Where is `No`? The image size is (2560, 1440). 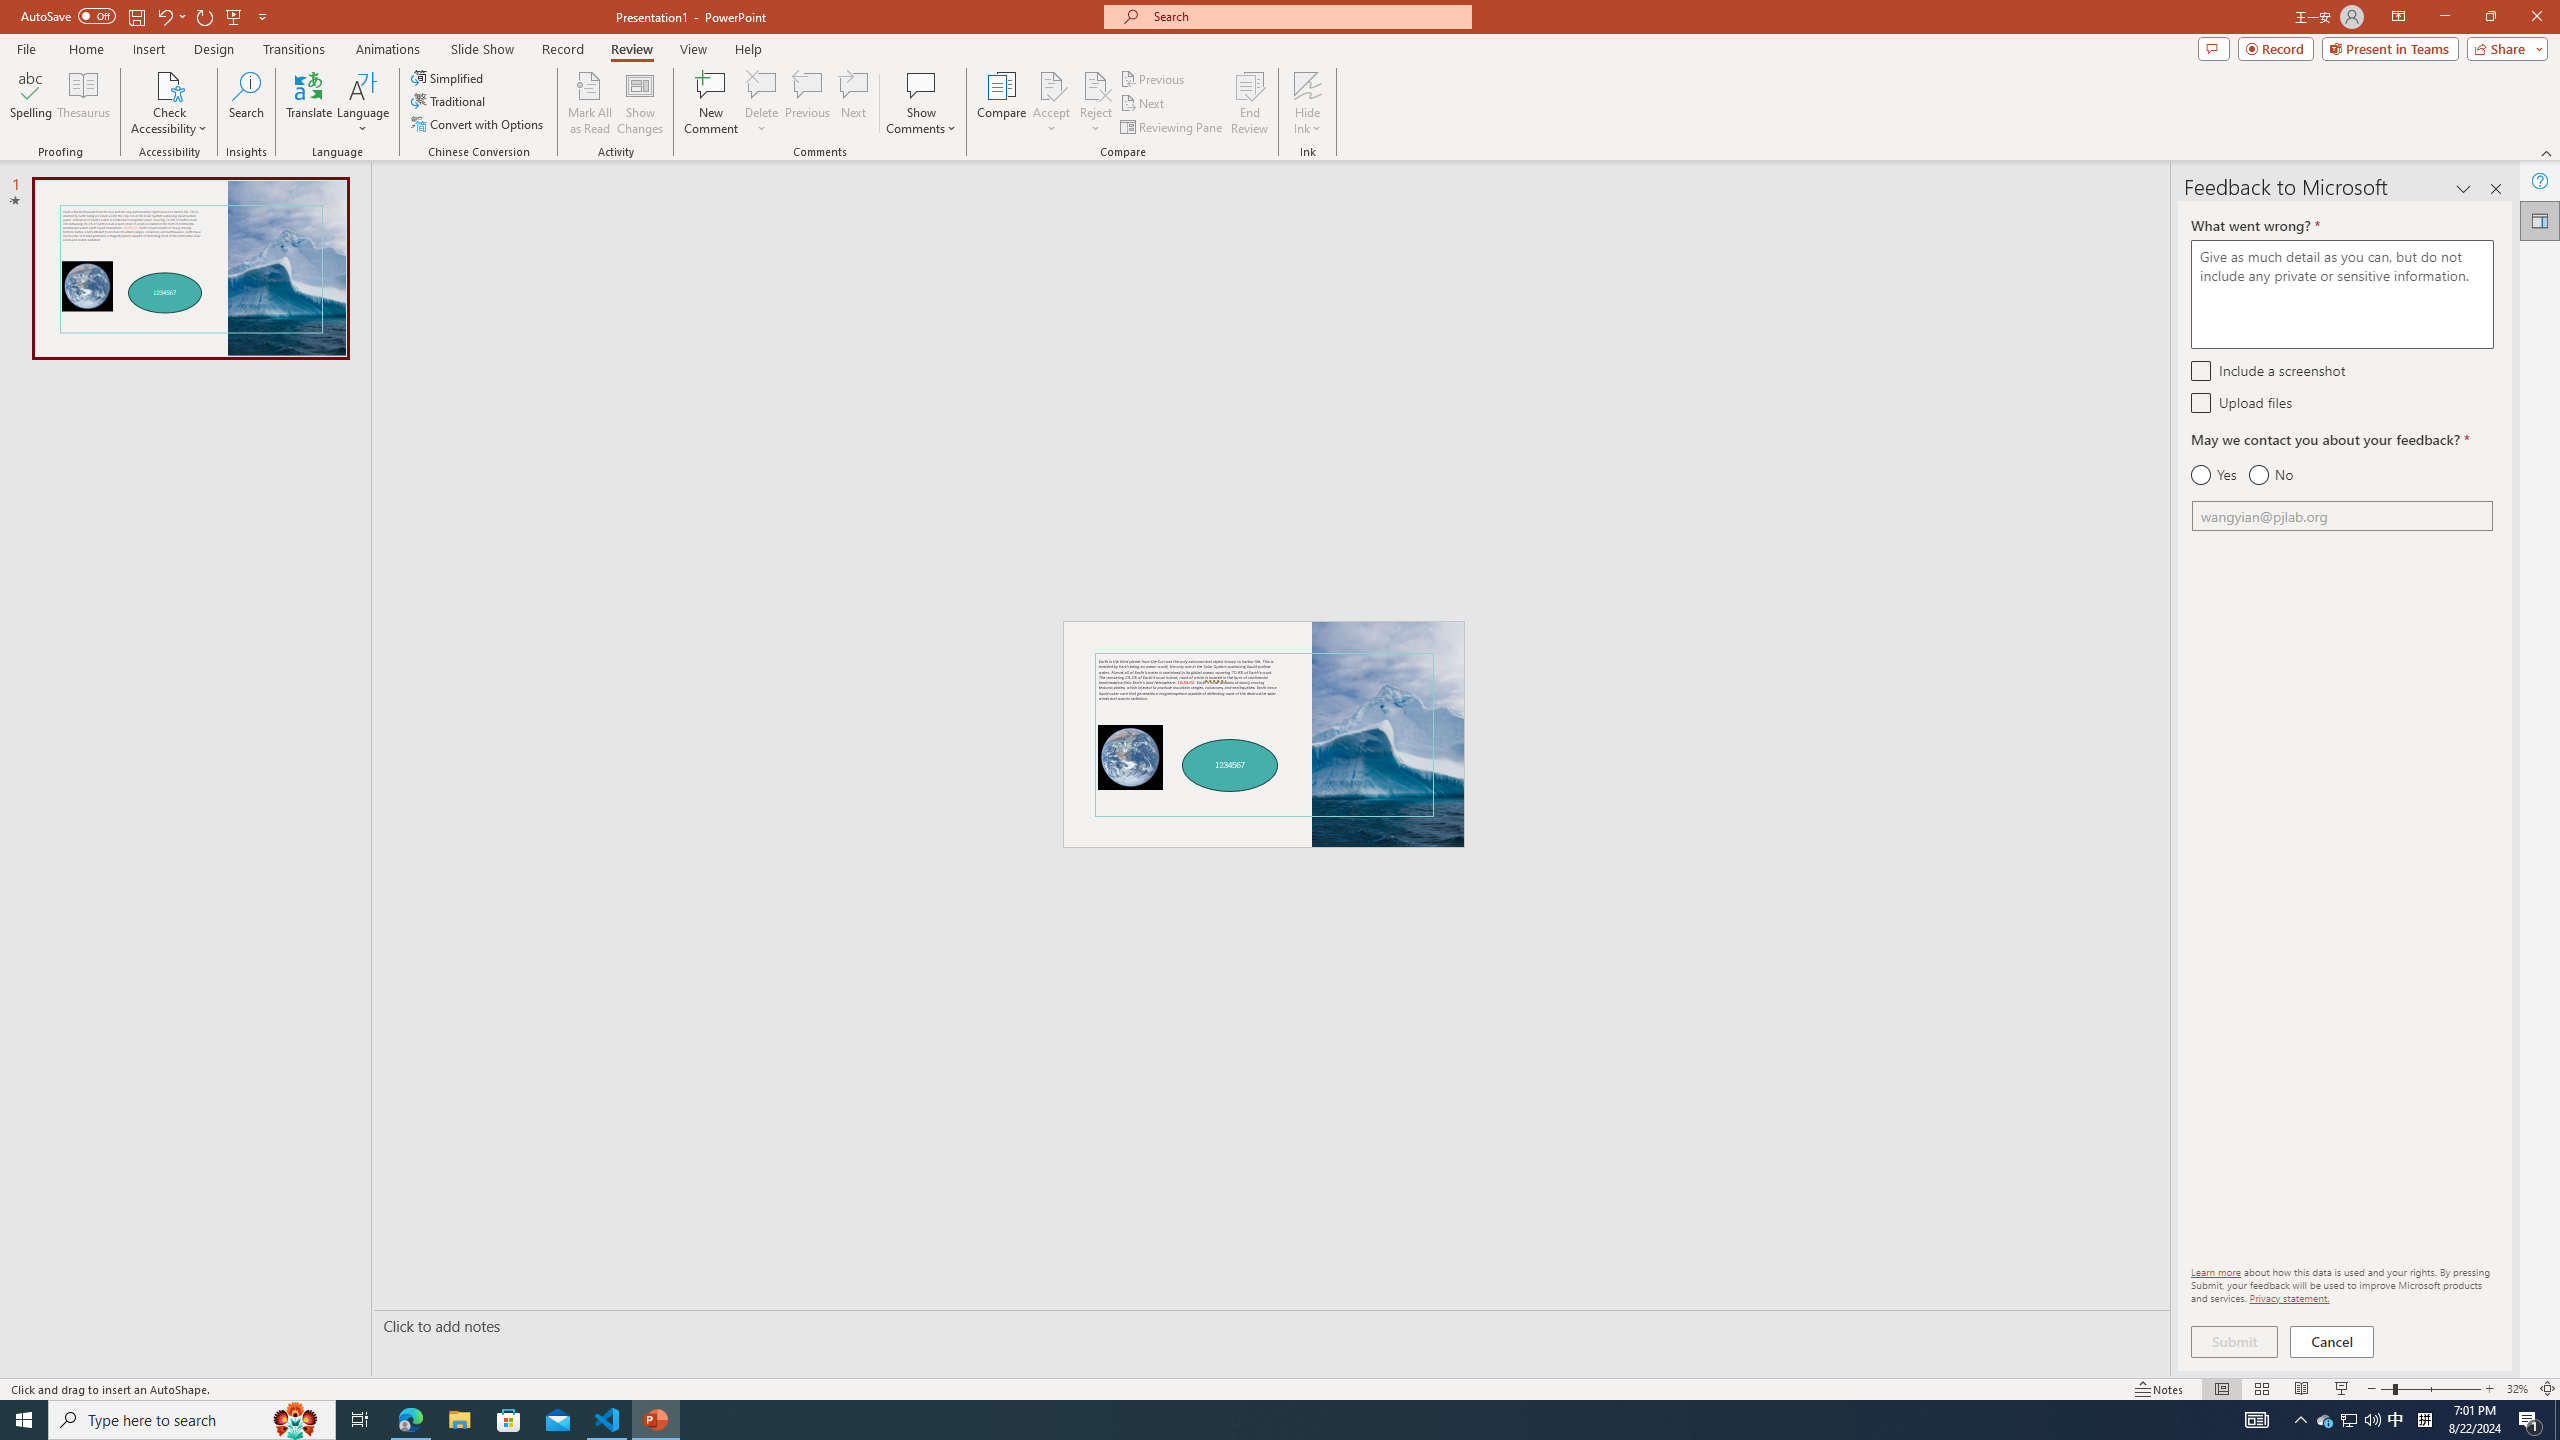 No is located at coordinates (2270, 475).